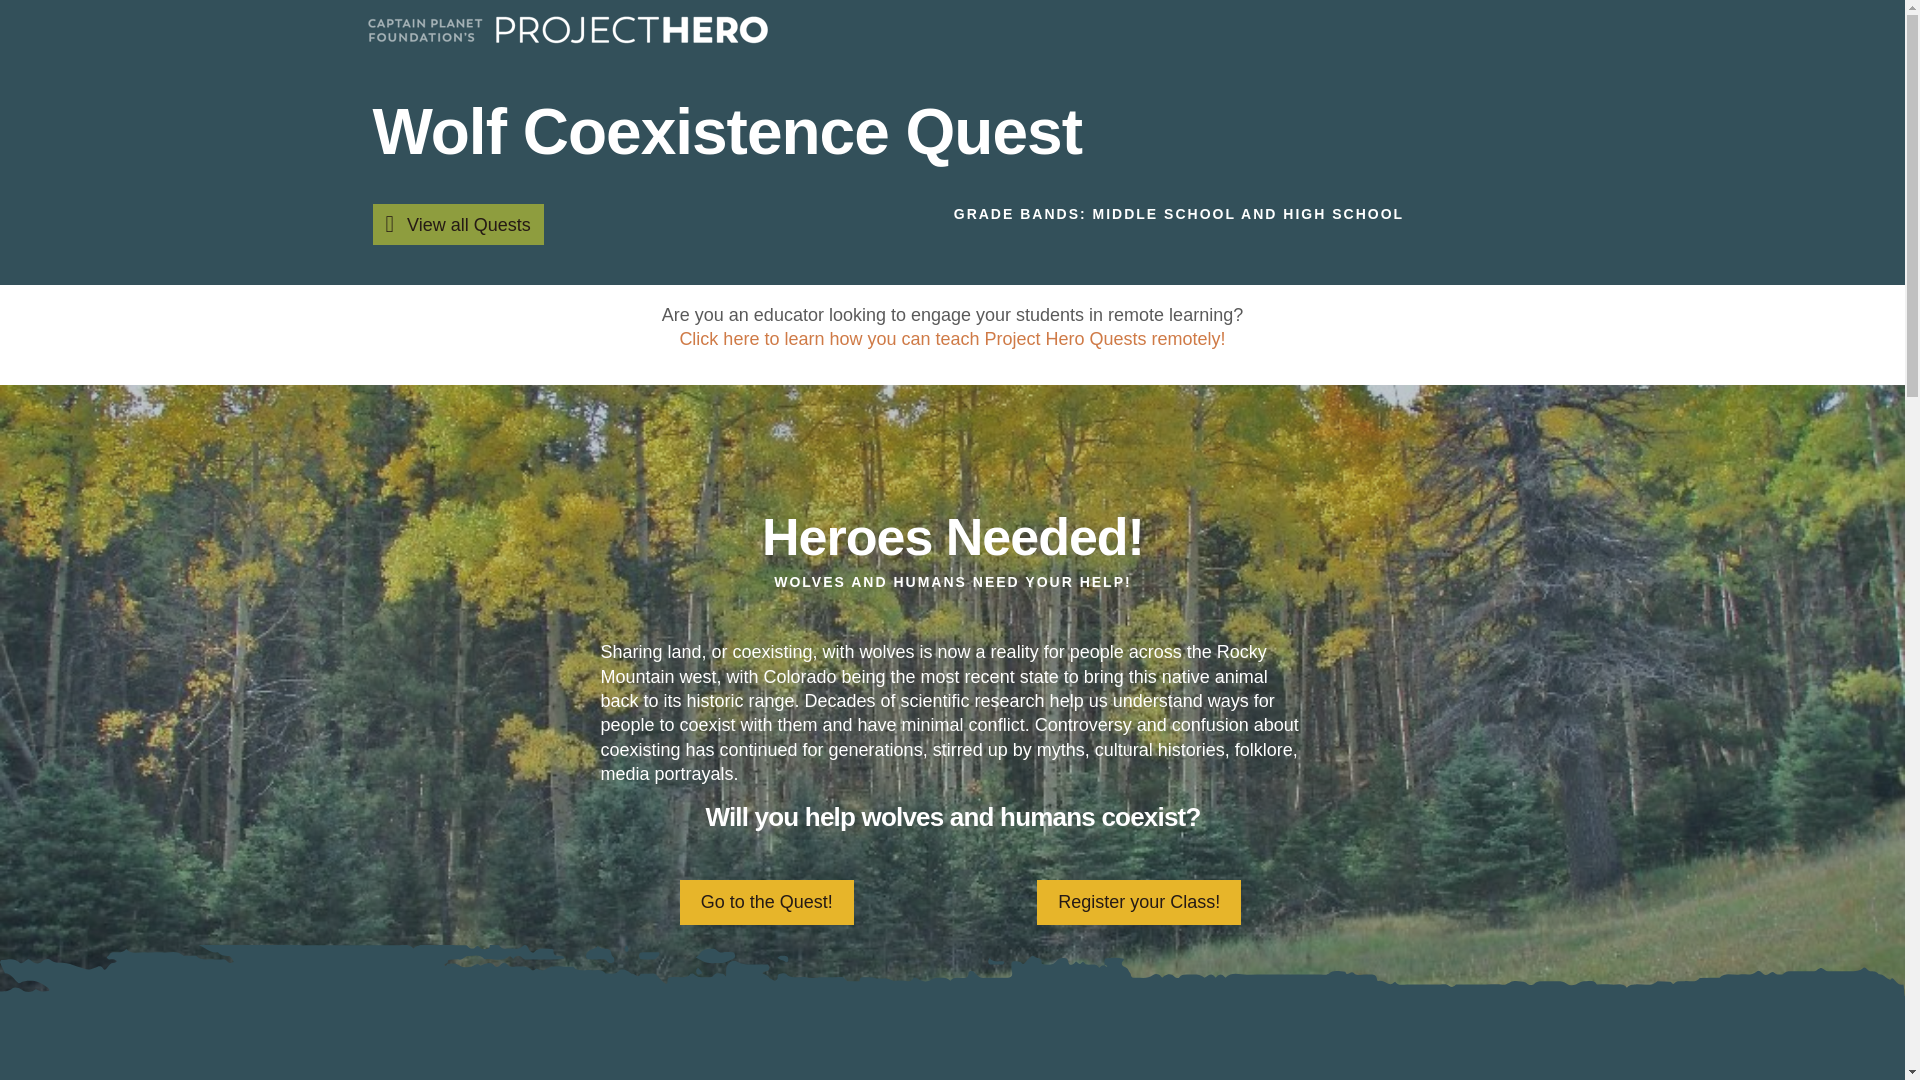 Image resolution: width=1920 pixels, height=1080 pixels. I want to click on View all Quests, so click(458, 224).